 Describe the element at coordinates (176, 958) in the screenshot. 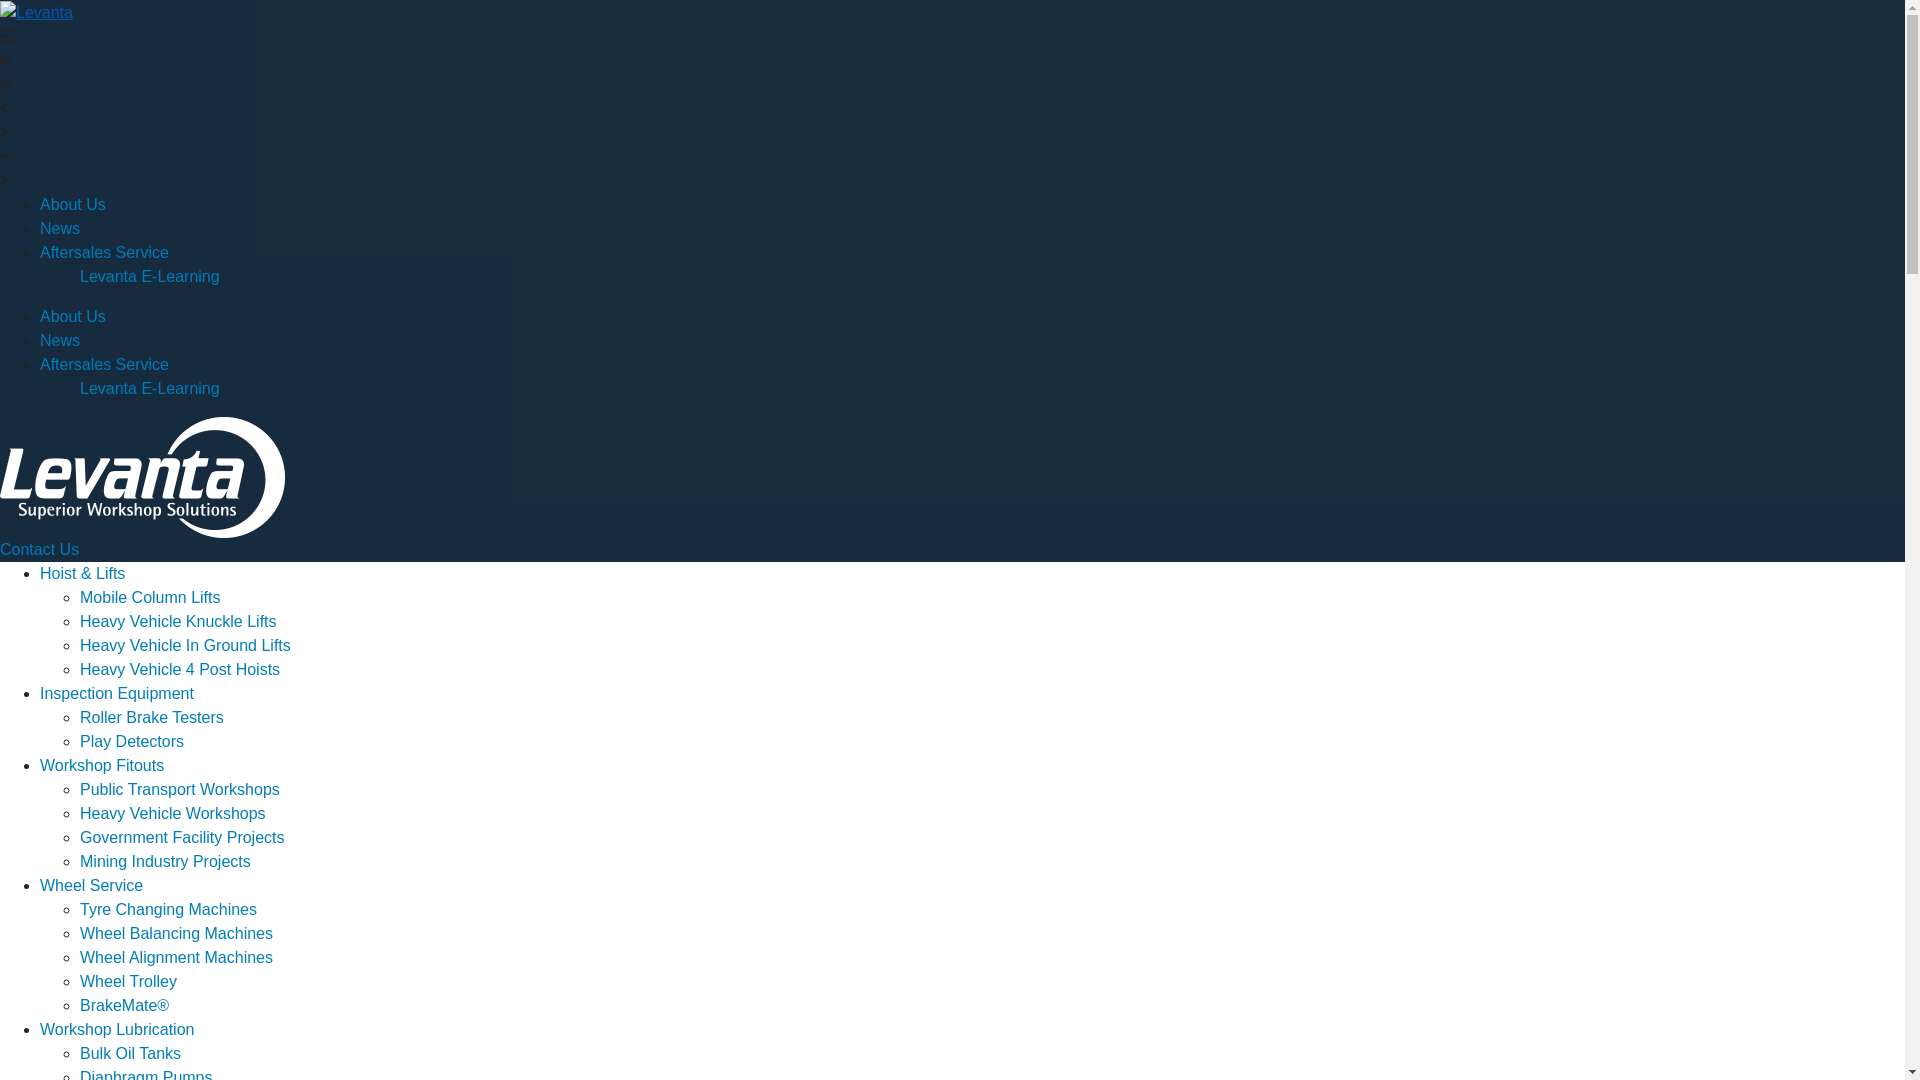

I see `Wheel Alignment Machines` at that location.